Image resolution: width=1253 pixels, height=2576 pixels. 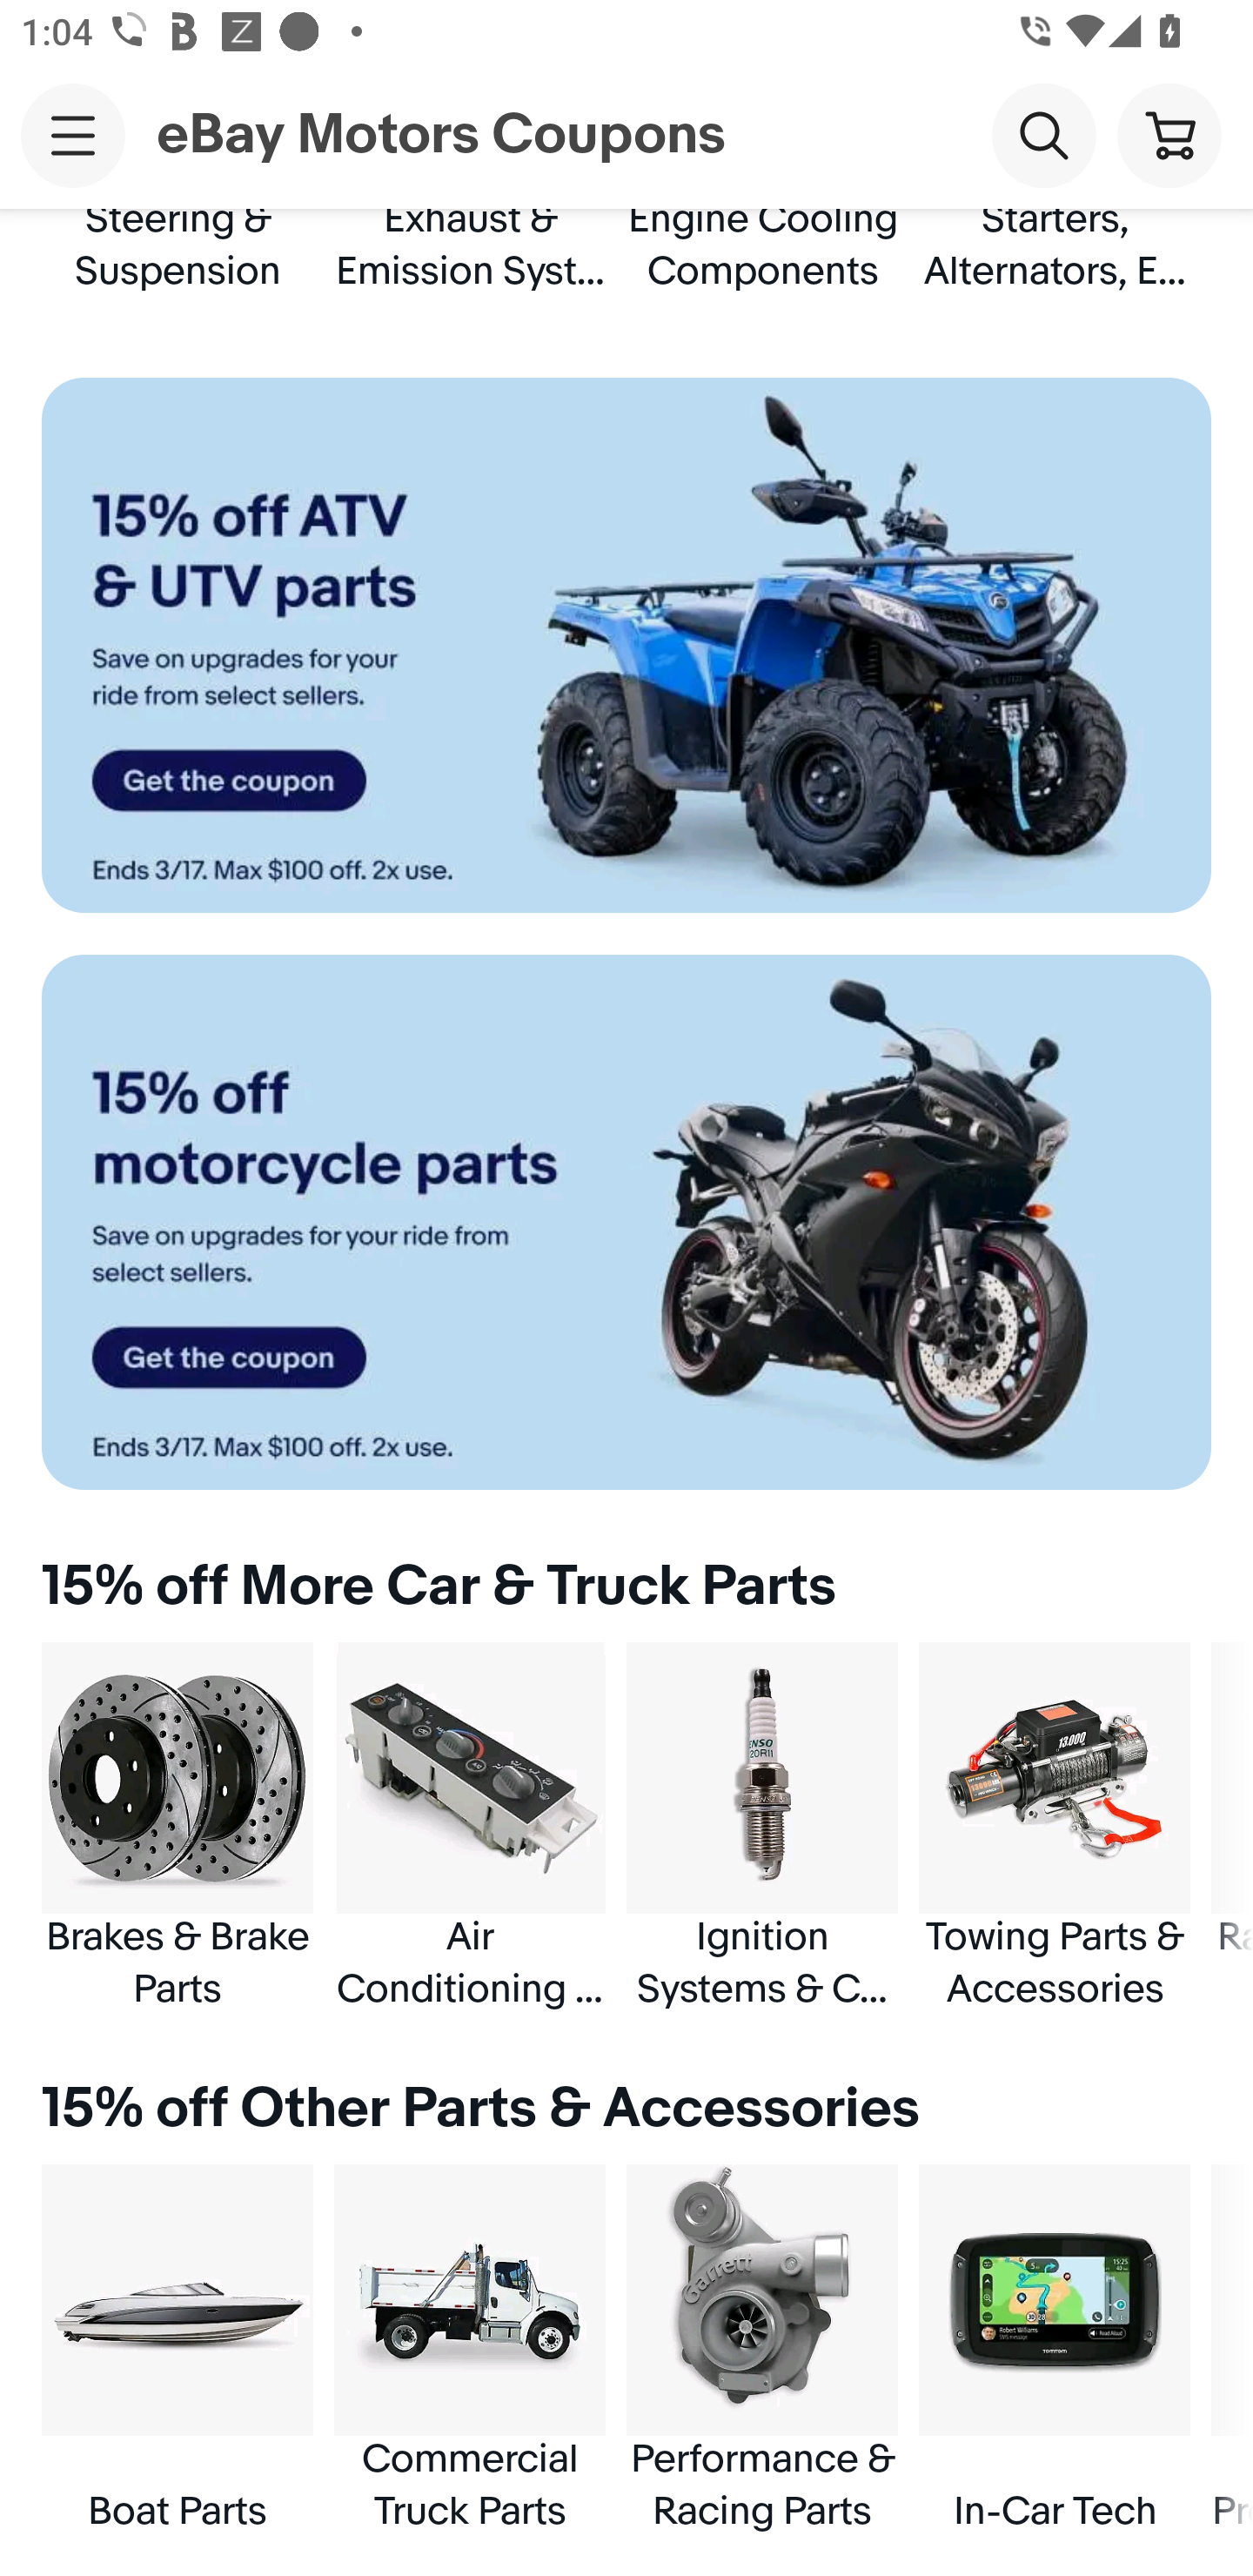 What do you see at coordinates (1055, 2349) in the screenshot?
I see `In-Car Tech` at bounding box center [1055, 2349].